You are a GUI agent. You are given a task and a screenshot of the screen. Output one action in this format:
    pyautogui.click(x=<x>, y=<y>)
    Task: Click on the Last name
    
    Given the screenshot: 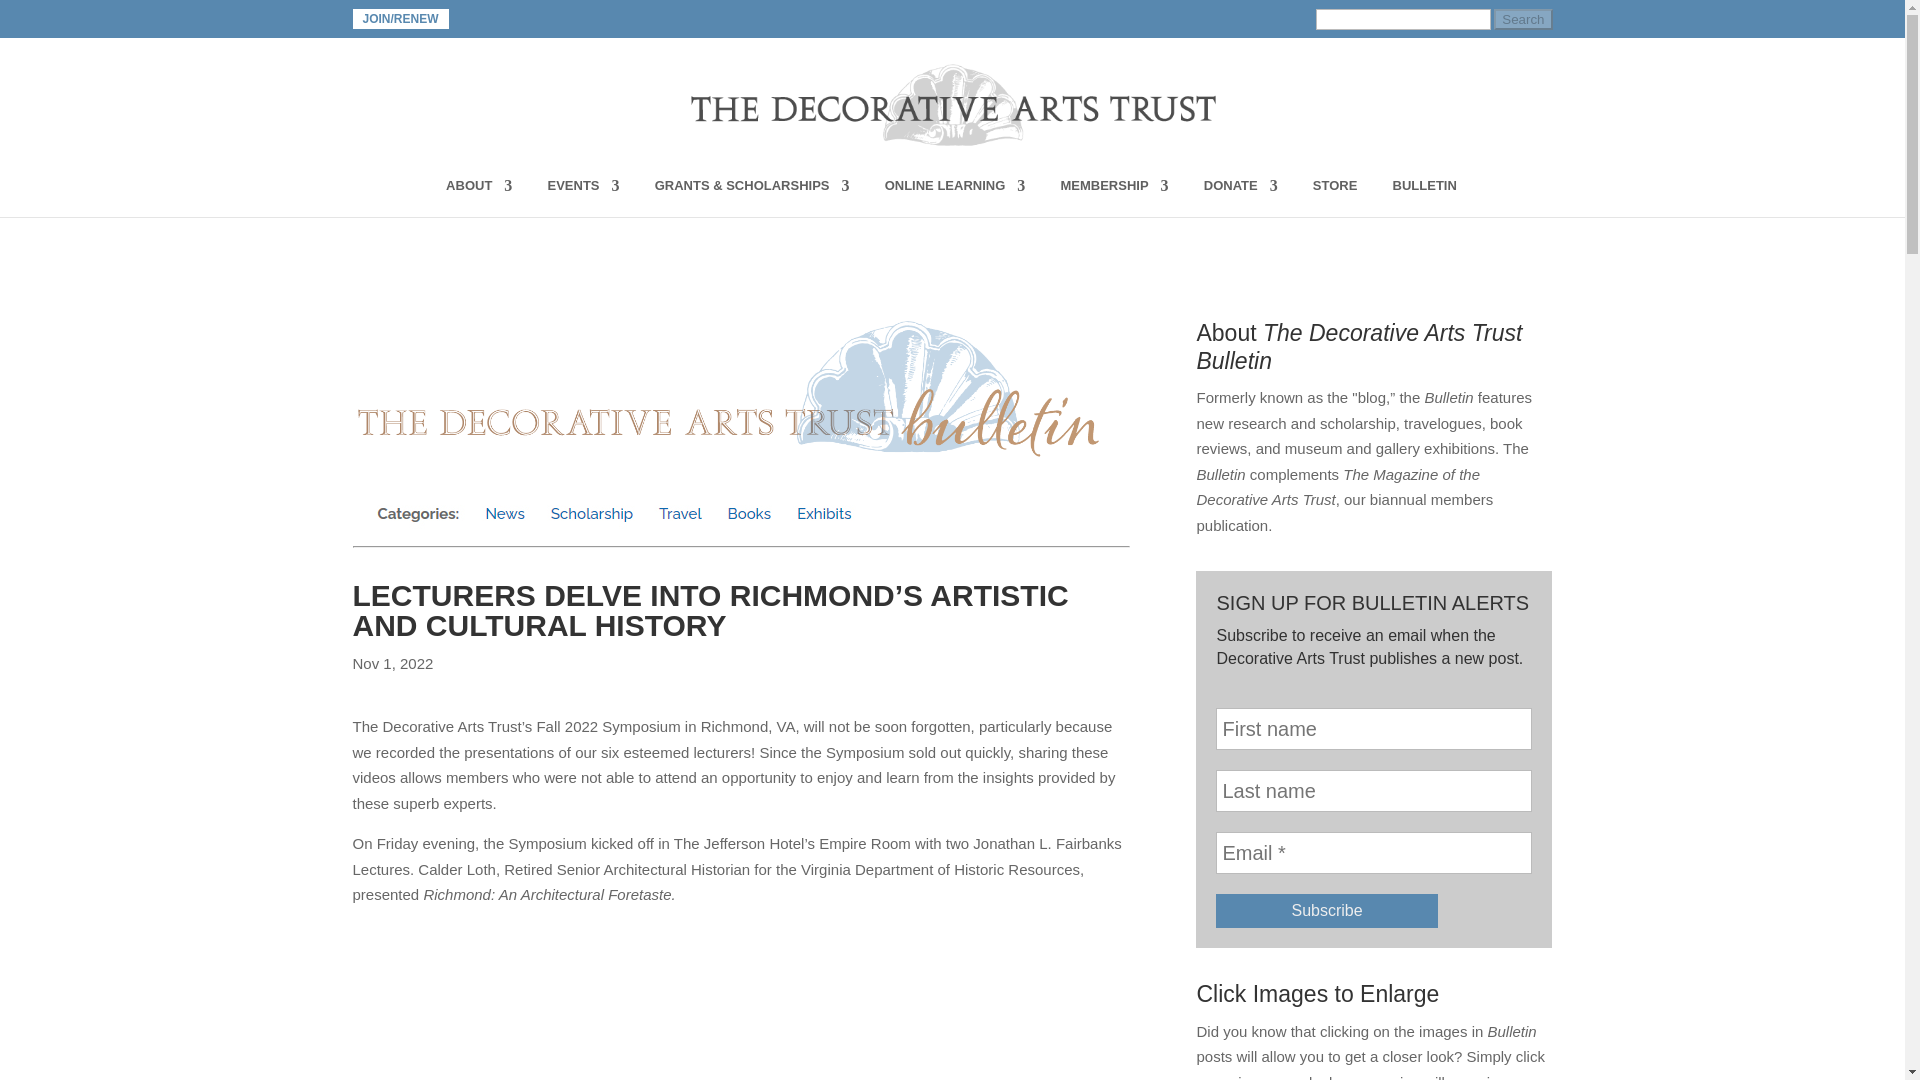 What is the action you would take?
    pyautogui.click(x=1374, y=791)
    